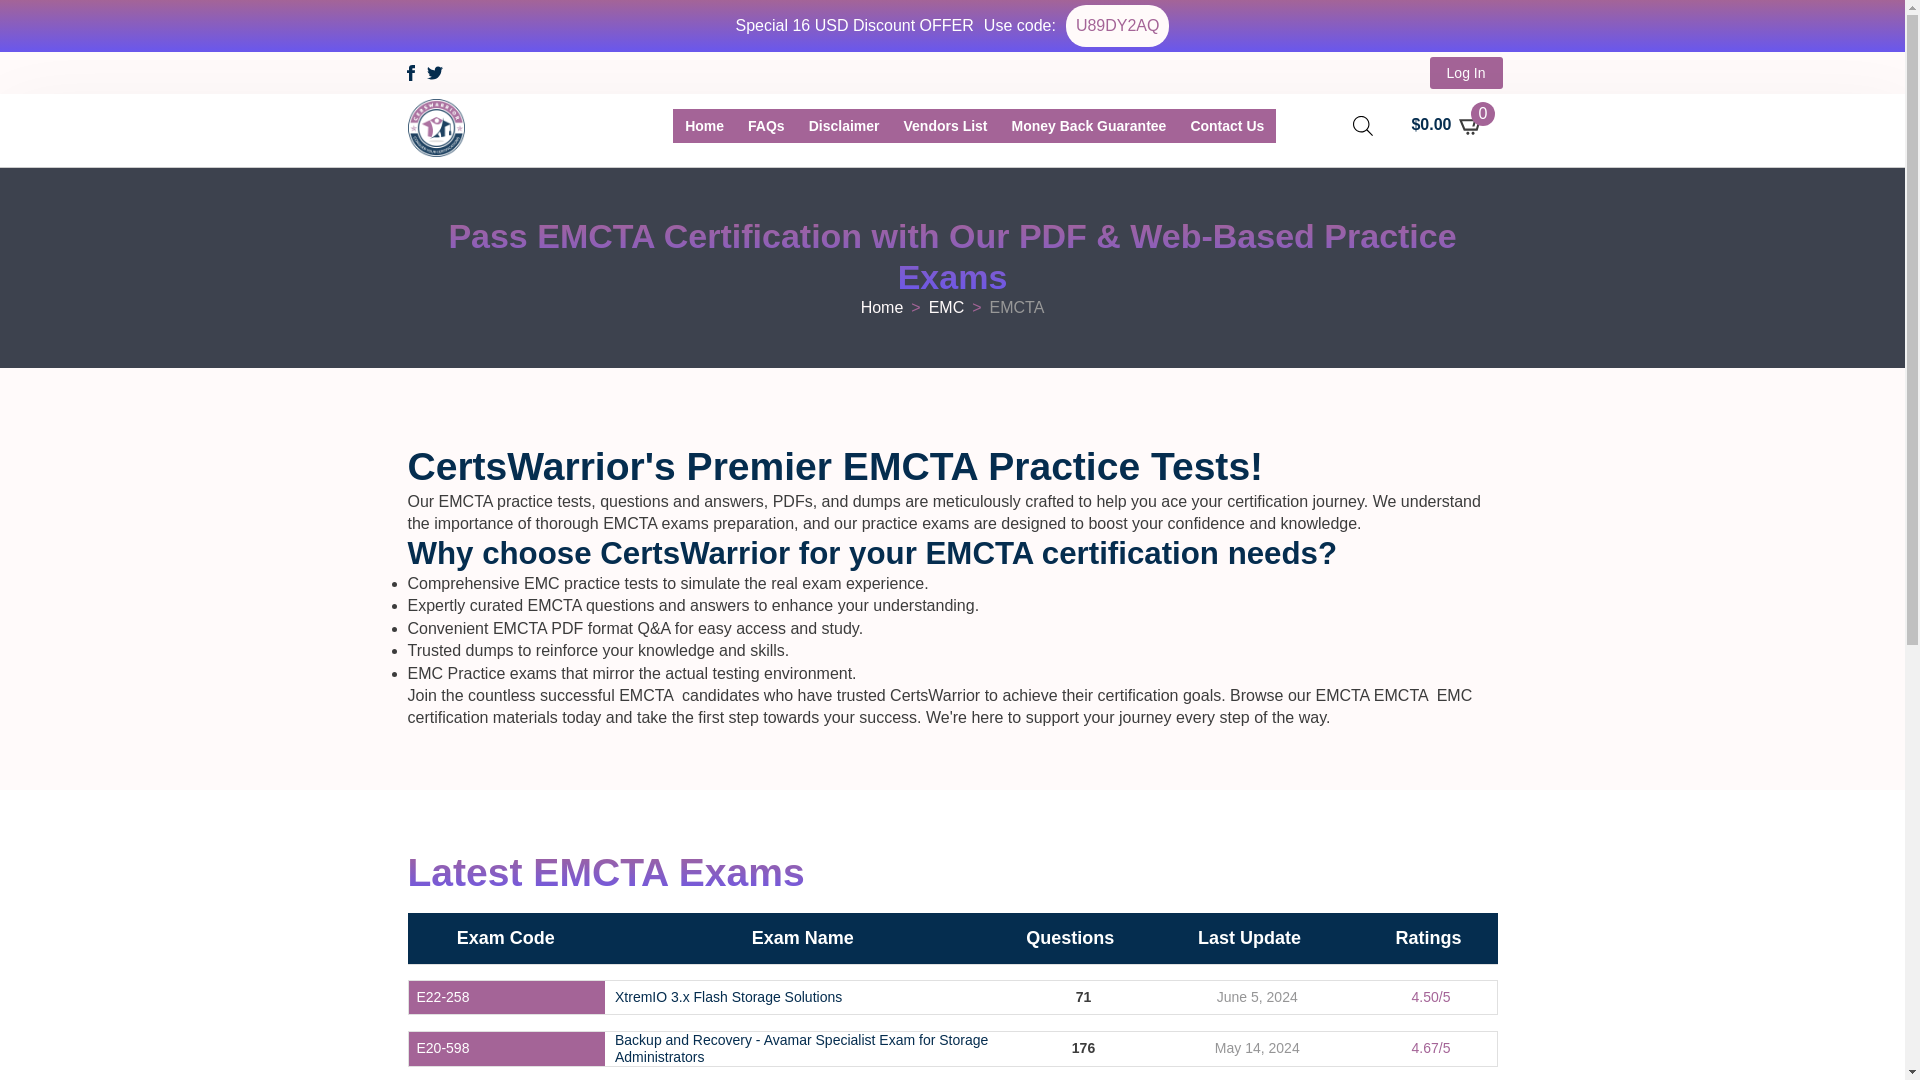  Describe the element at coordinates (505, 938) in the screenshot. I see `Exam Code` at that location.